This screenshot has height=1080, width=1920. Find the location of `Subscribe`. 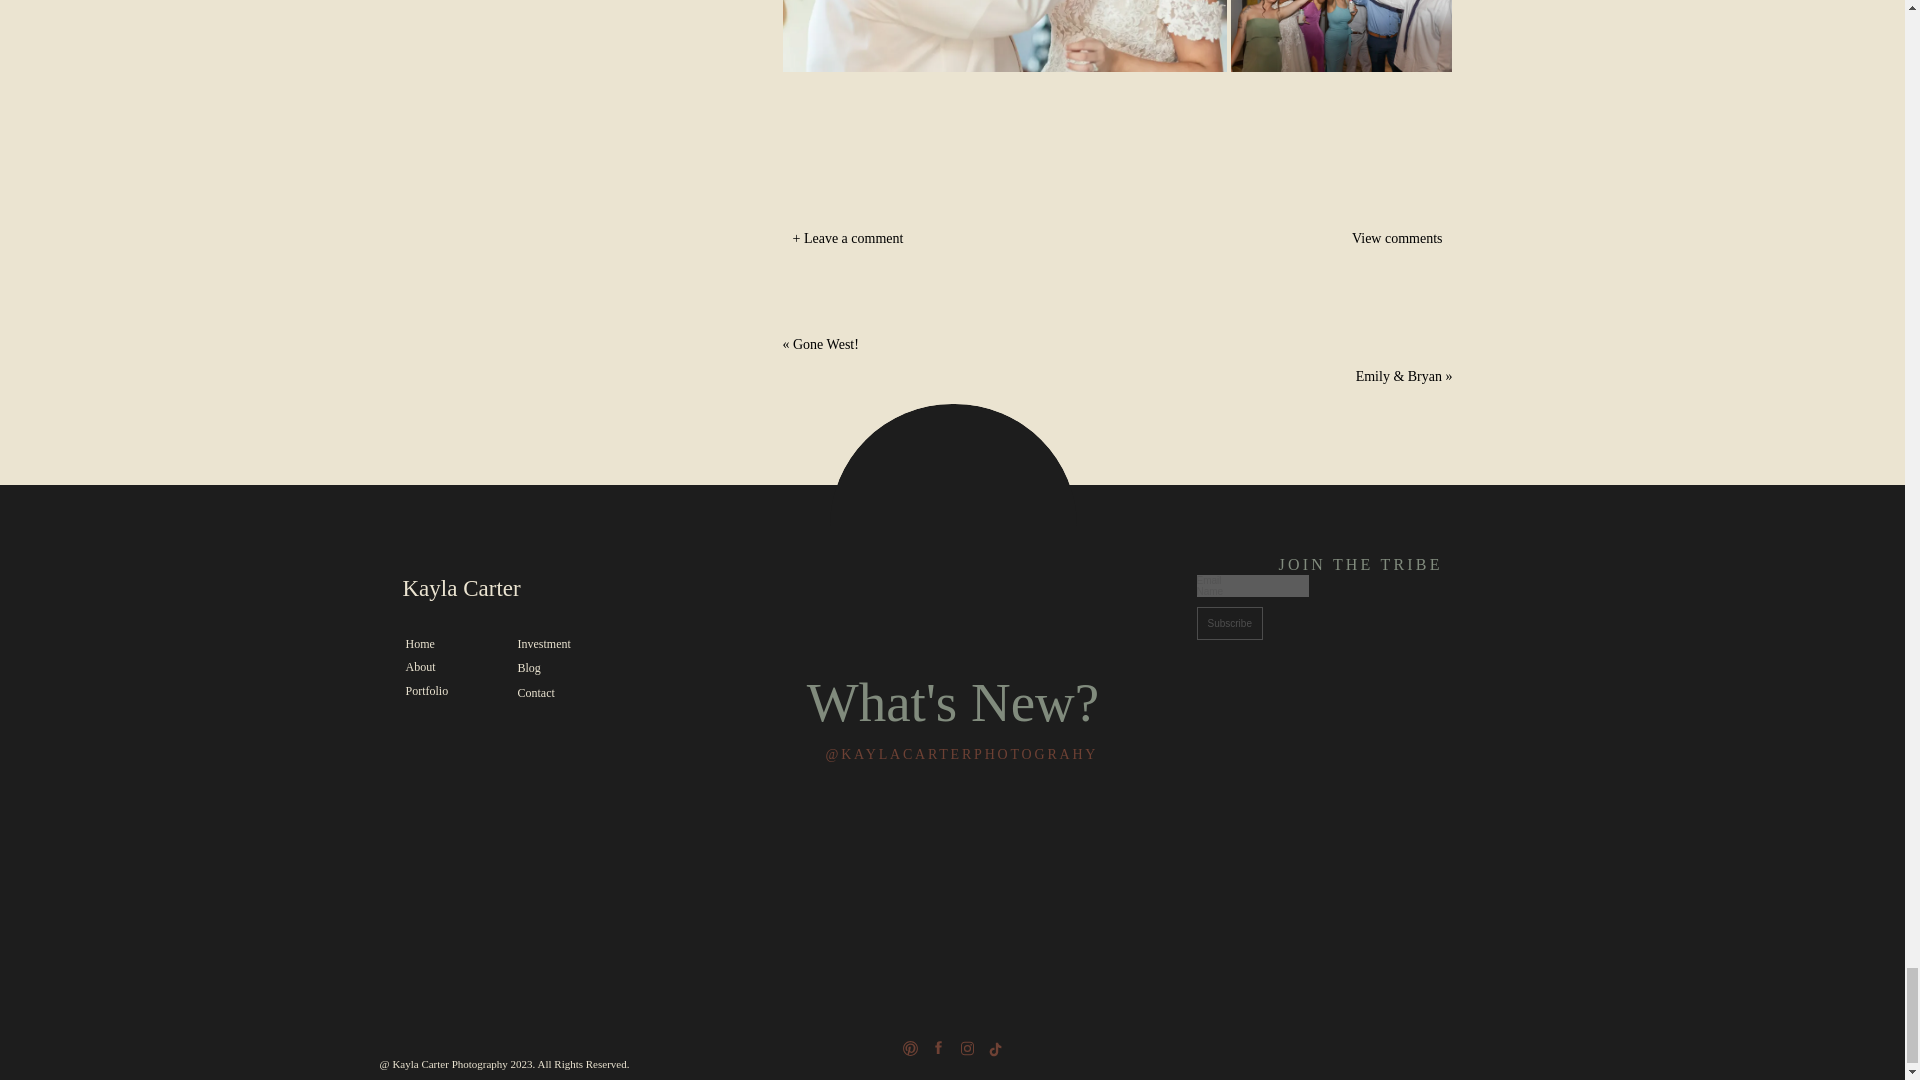

Subscribe is located at coordinates (1228, 623).